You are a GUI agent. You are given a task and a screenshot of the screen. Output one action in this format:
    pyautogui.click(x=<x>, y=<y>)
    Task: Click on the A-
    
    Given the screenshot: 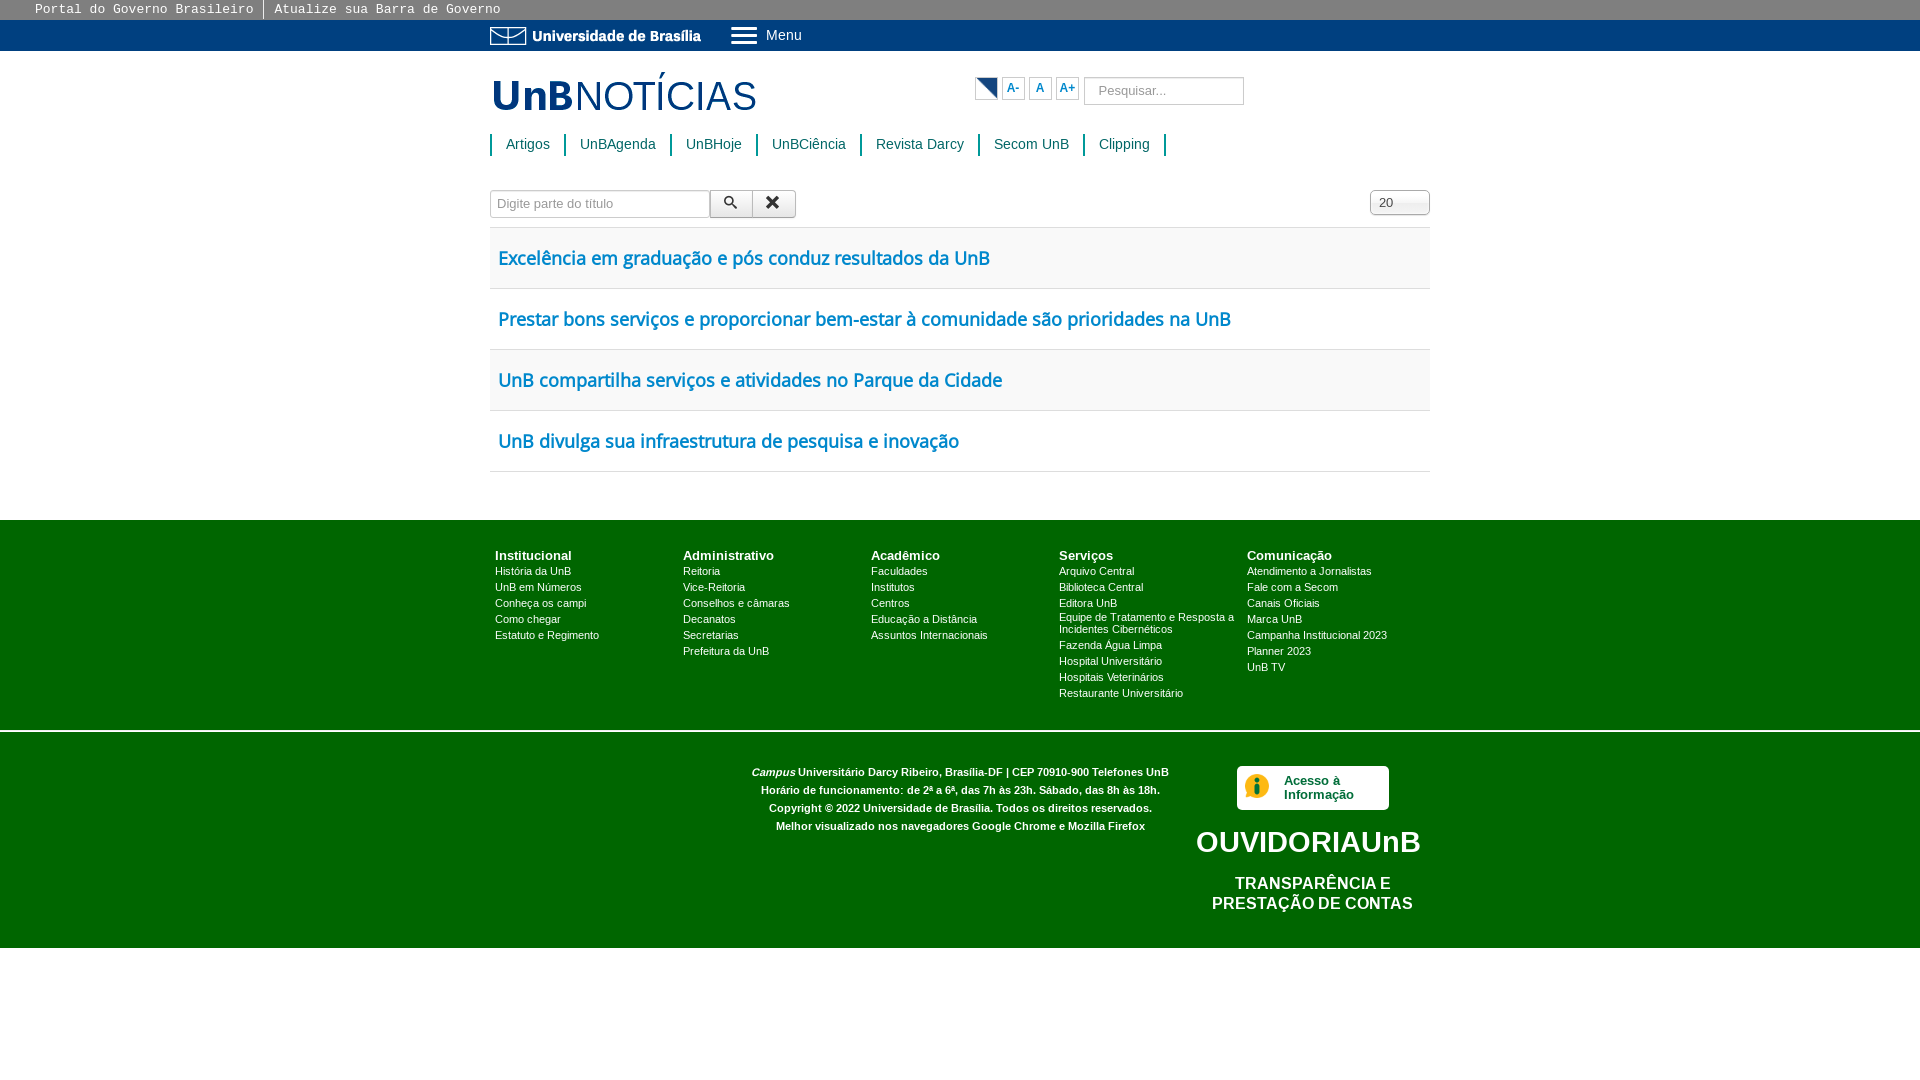 What is the action you would take?
    pyautogui.click(x=1014, y=88)
    